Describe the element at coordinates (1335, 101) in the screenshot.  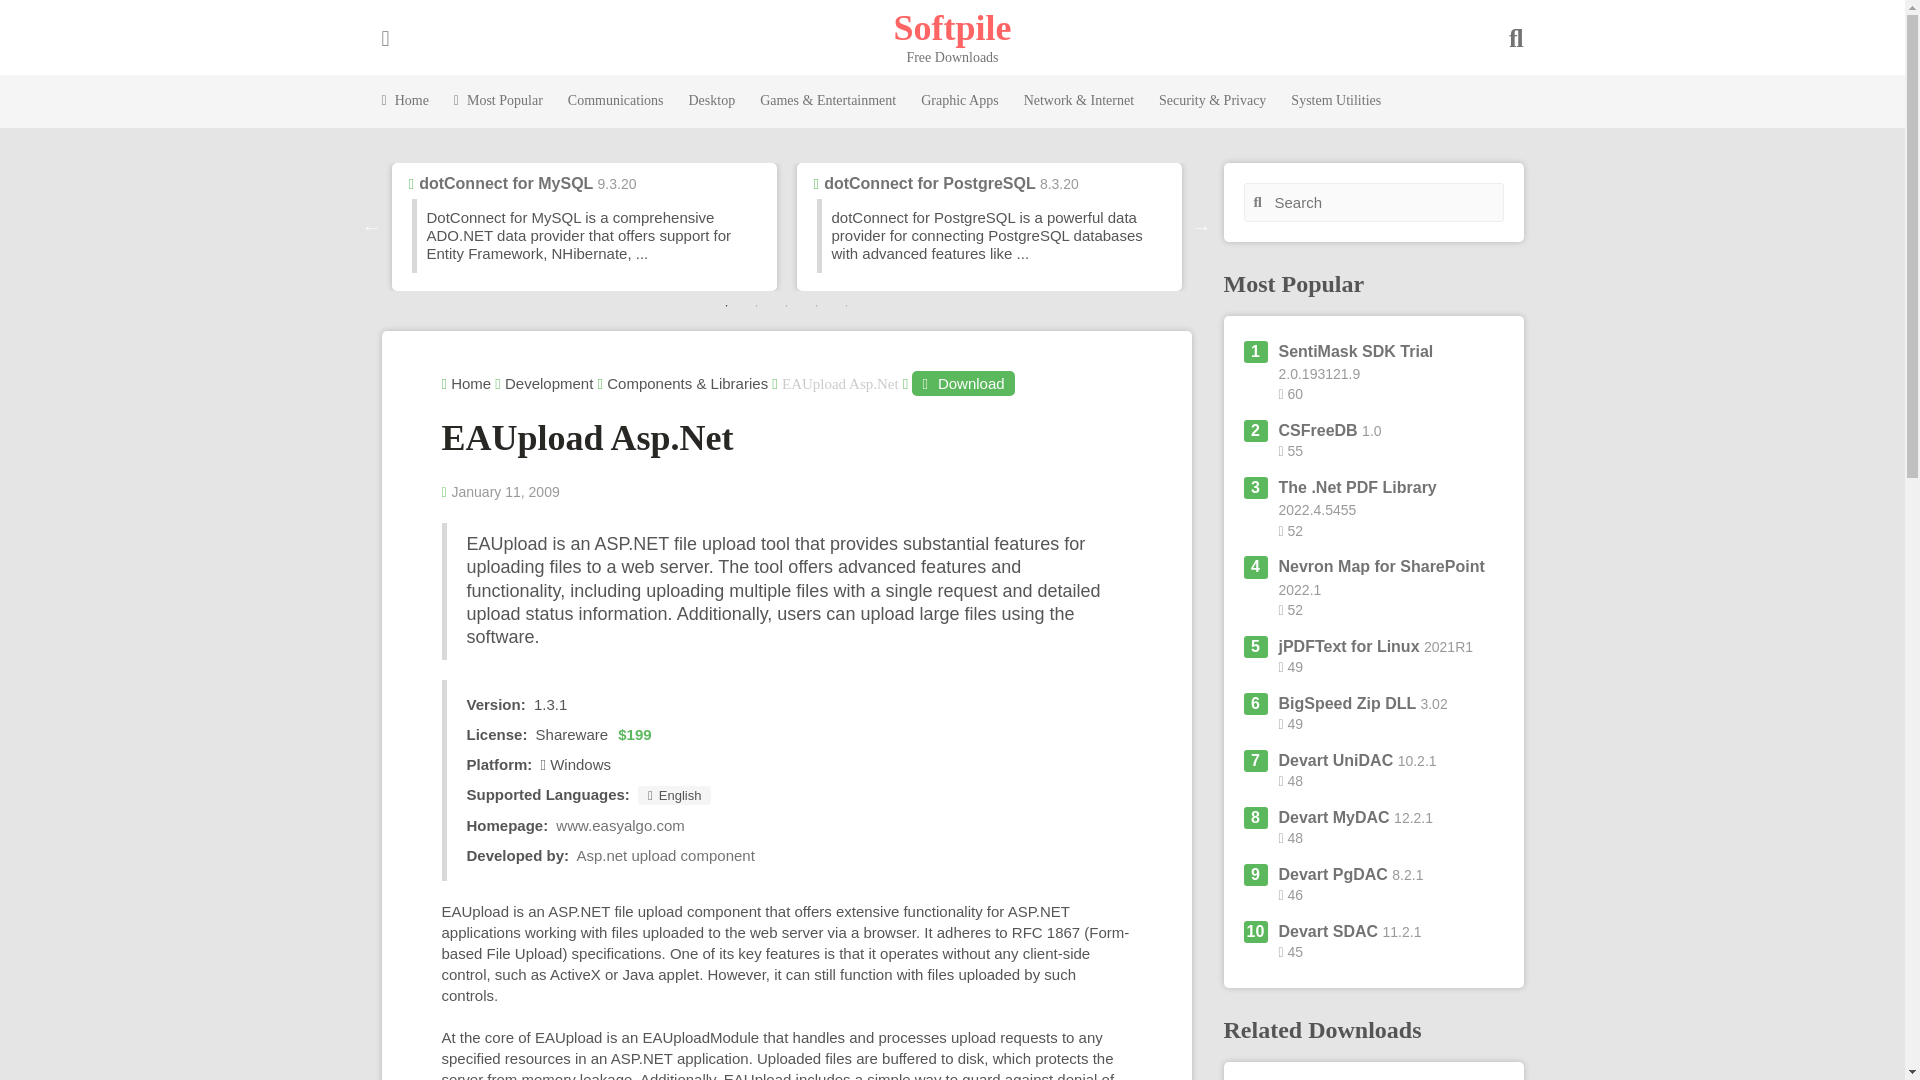
I see `System Utilities` at that location.